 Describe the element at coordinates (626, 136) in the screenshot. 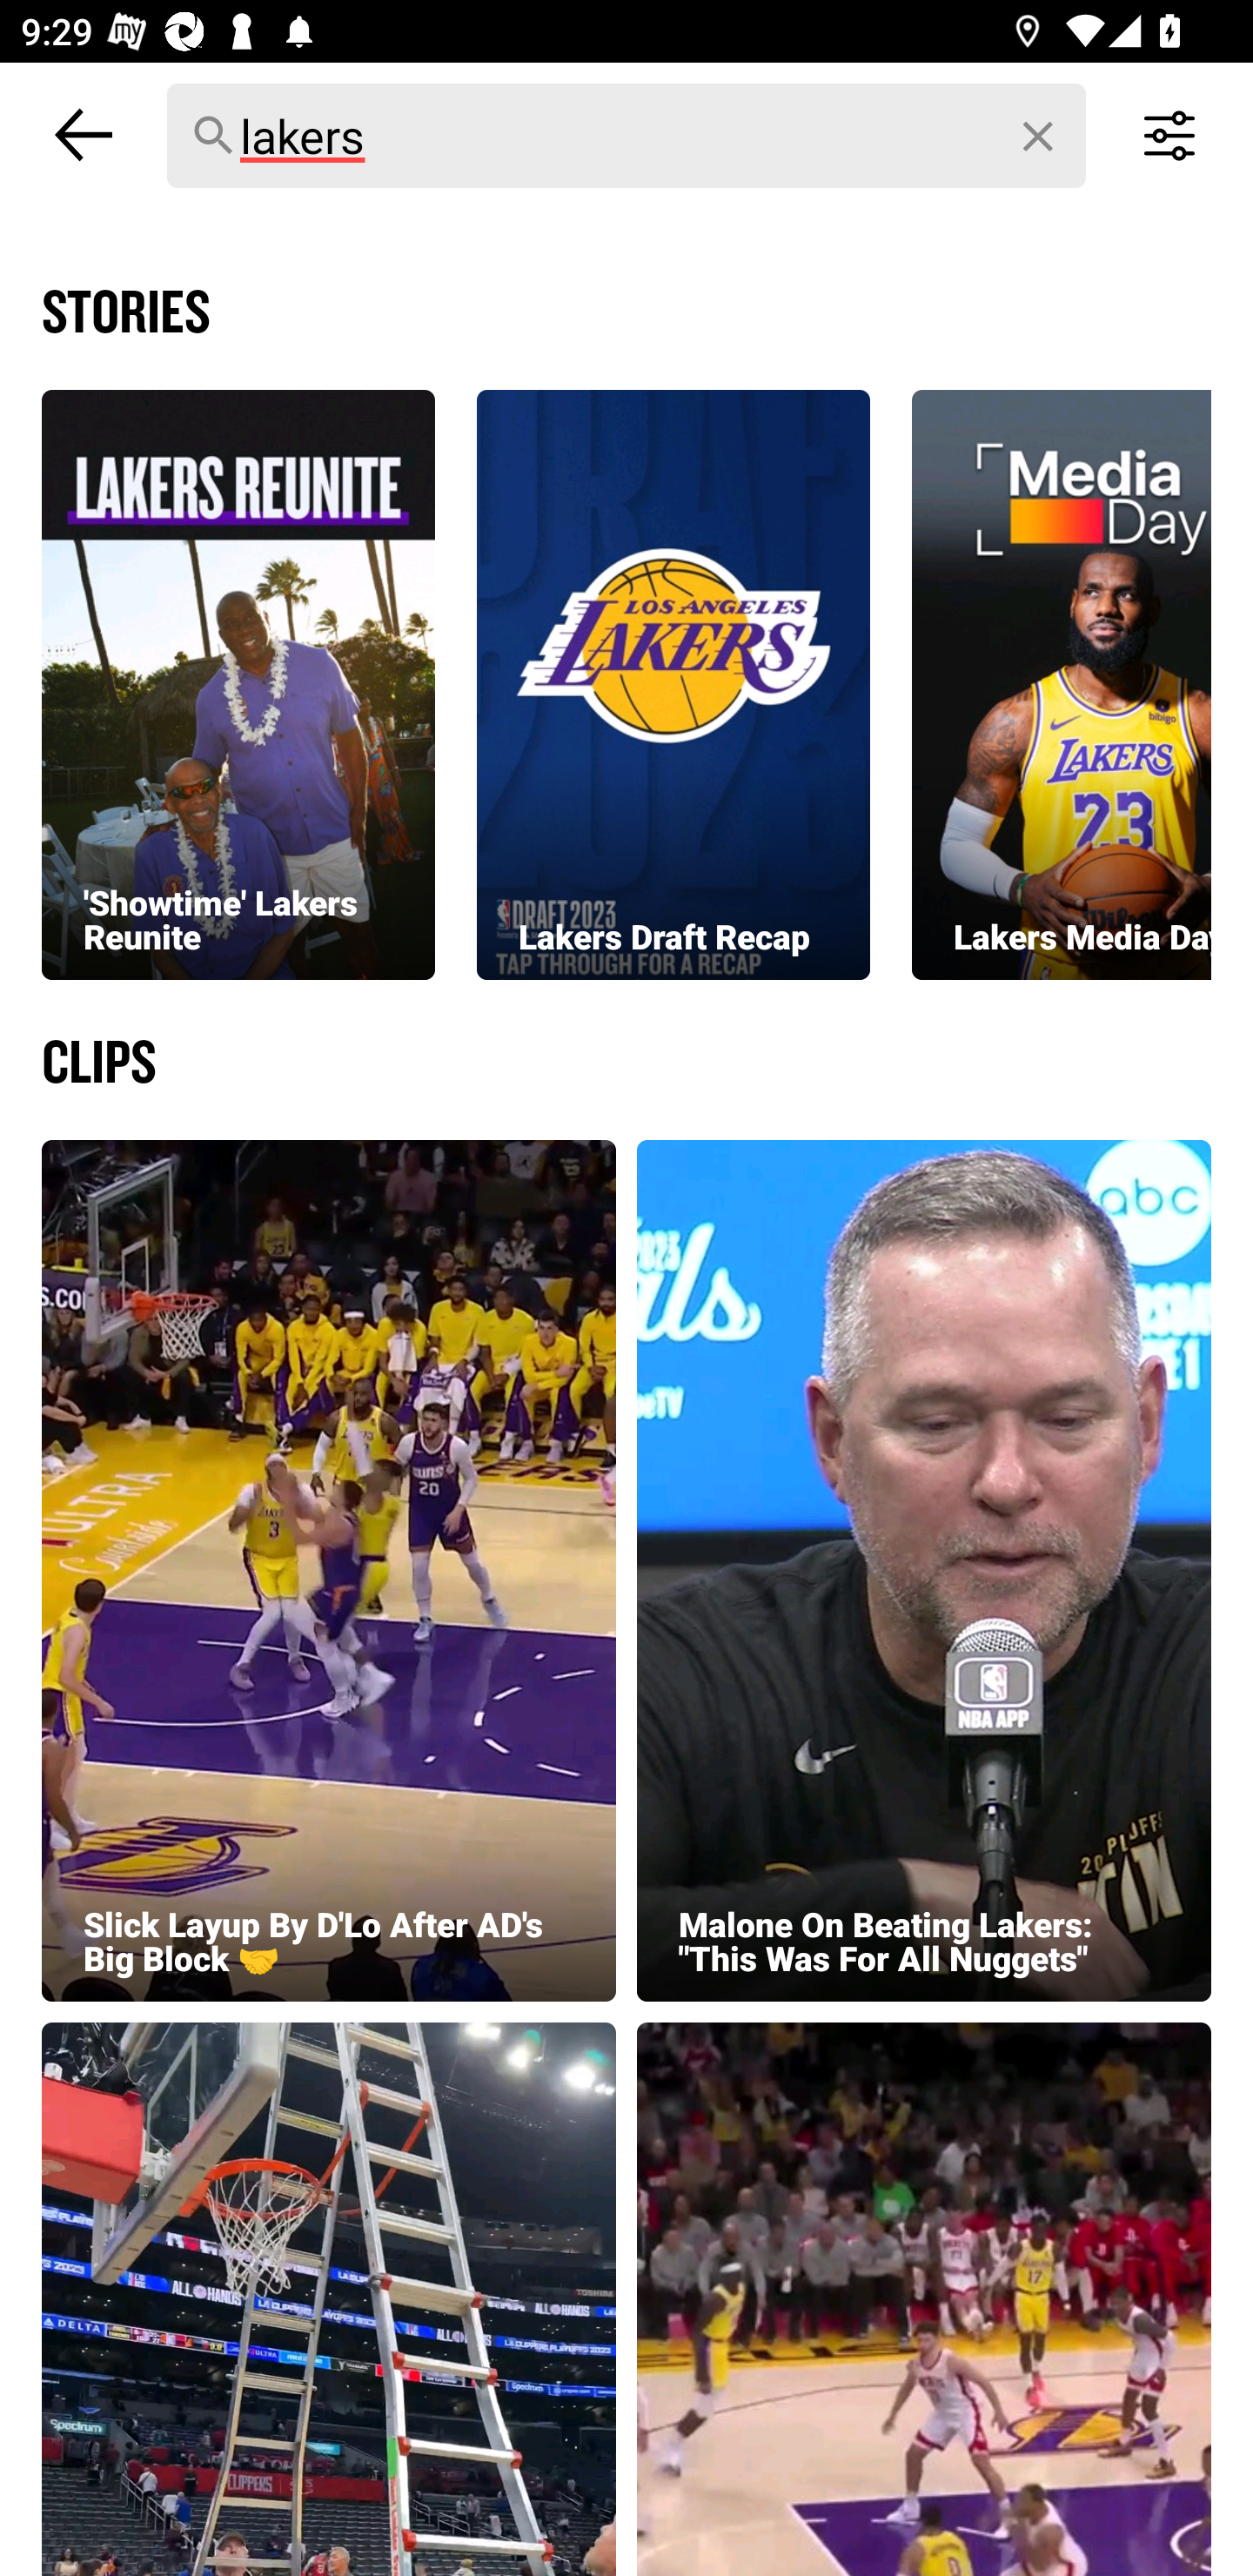

I see `lakers` at that location.